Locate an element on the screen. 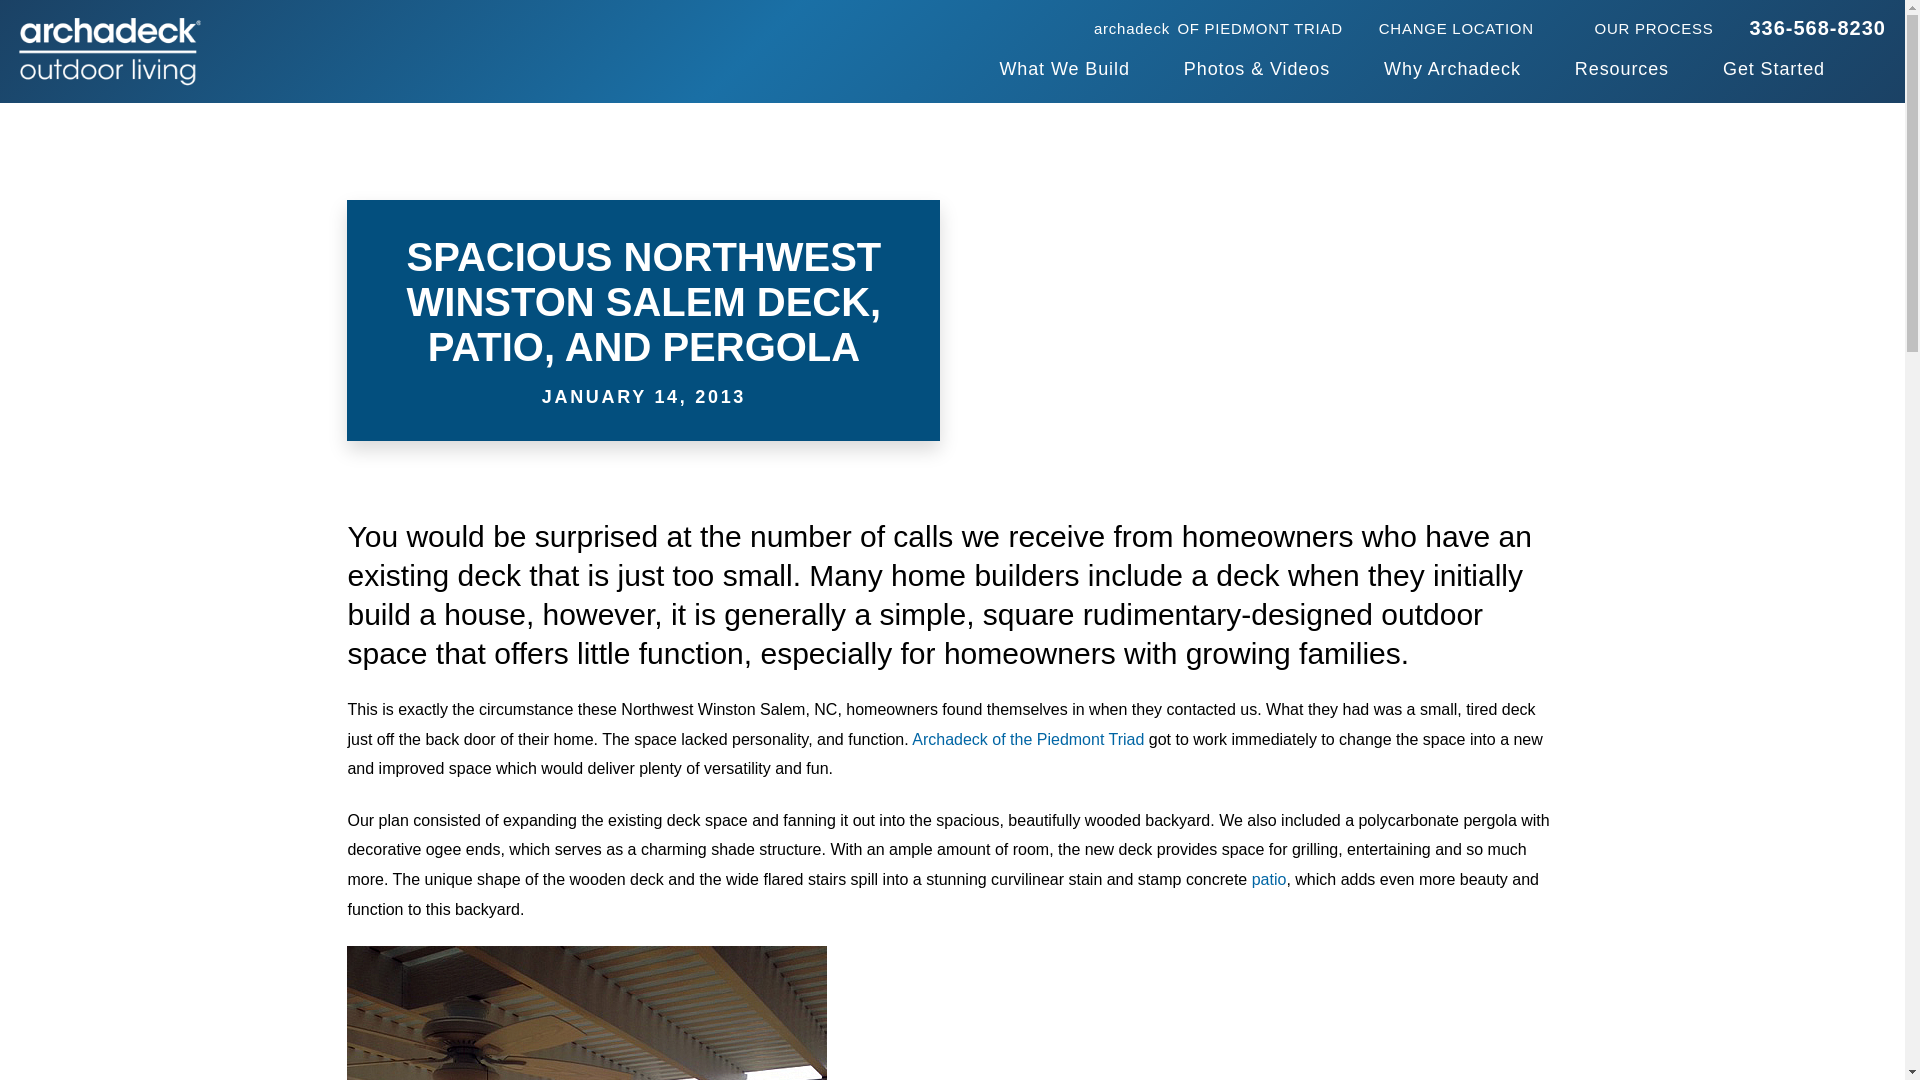 This screenshot has height=1080, width=1920. Why Archadeck is located at coordinates (1452, 70).